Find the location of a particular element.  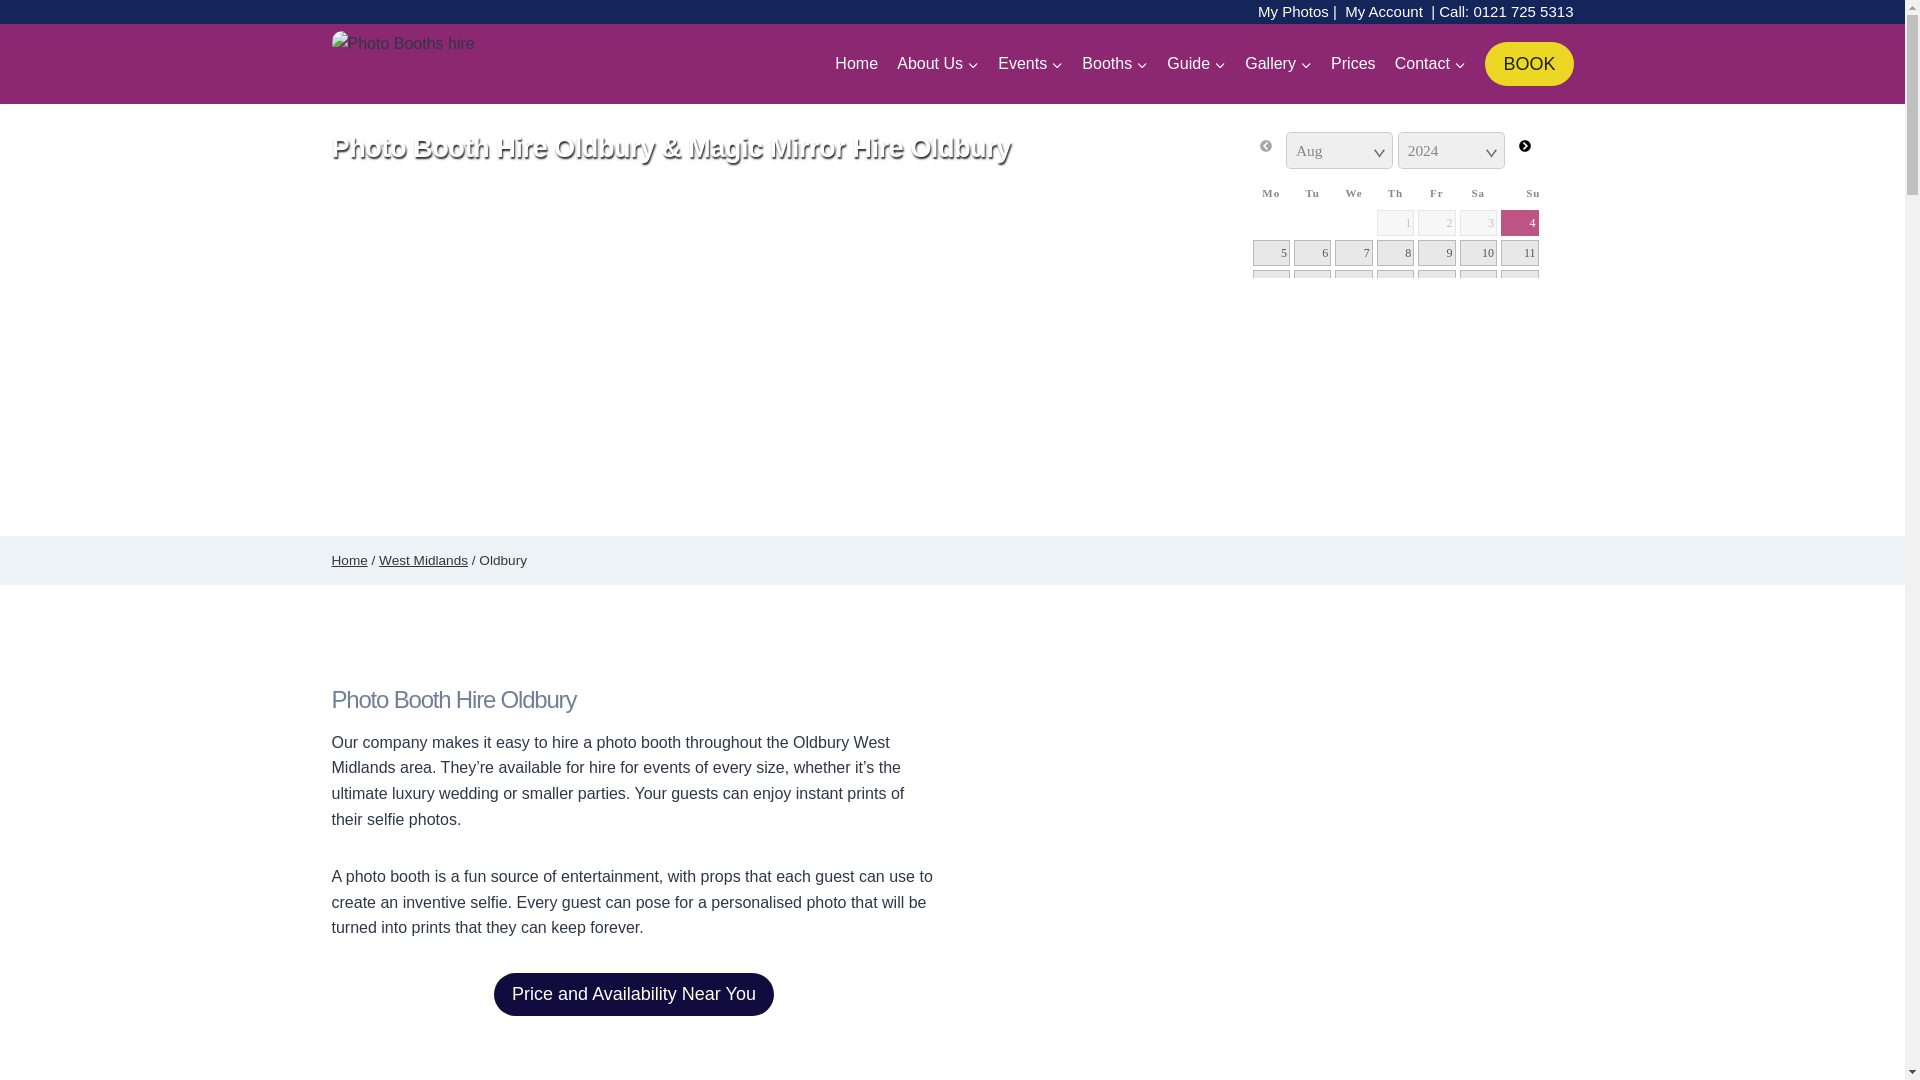

My Photos is located at coordinates (1292, 12).